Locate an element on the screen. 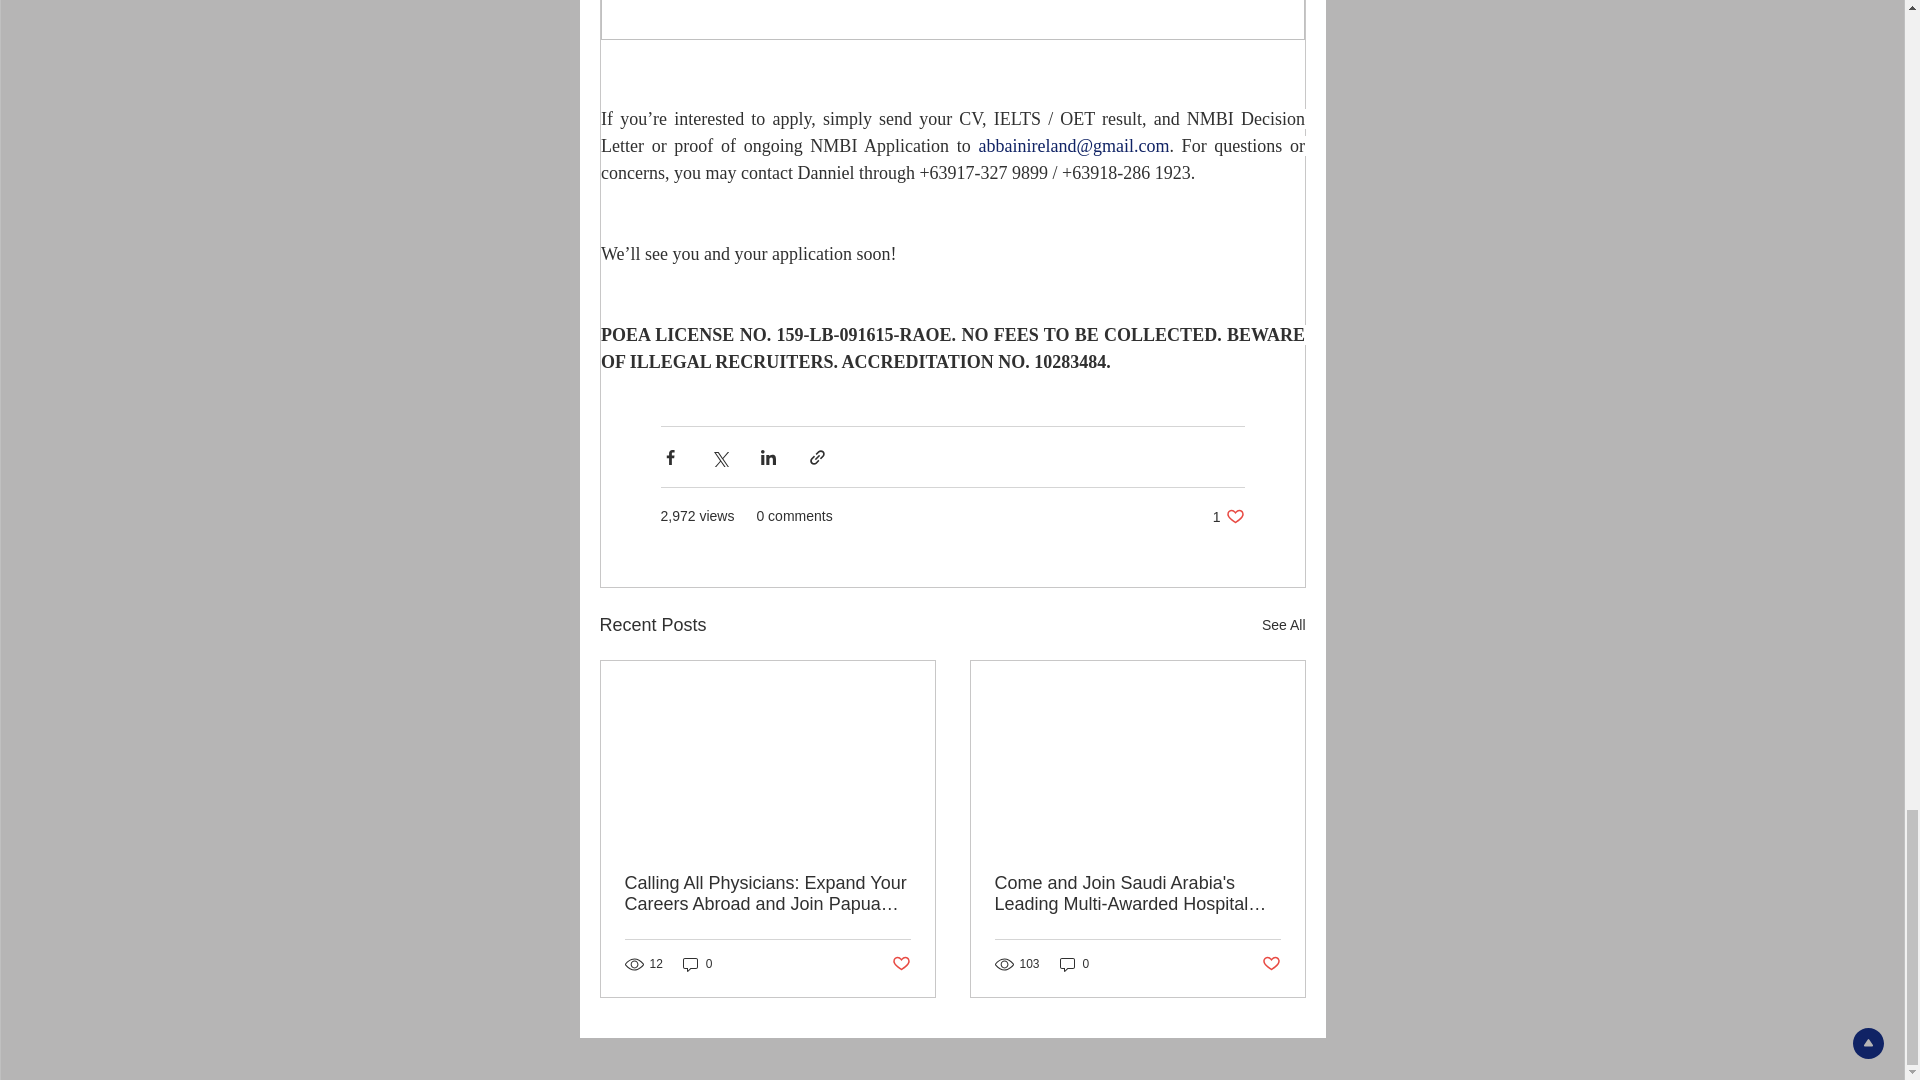  Post not marked as liked is located at coordinates (901, 964).